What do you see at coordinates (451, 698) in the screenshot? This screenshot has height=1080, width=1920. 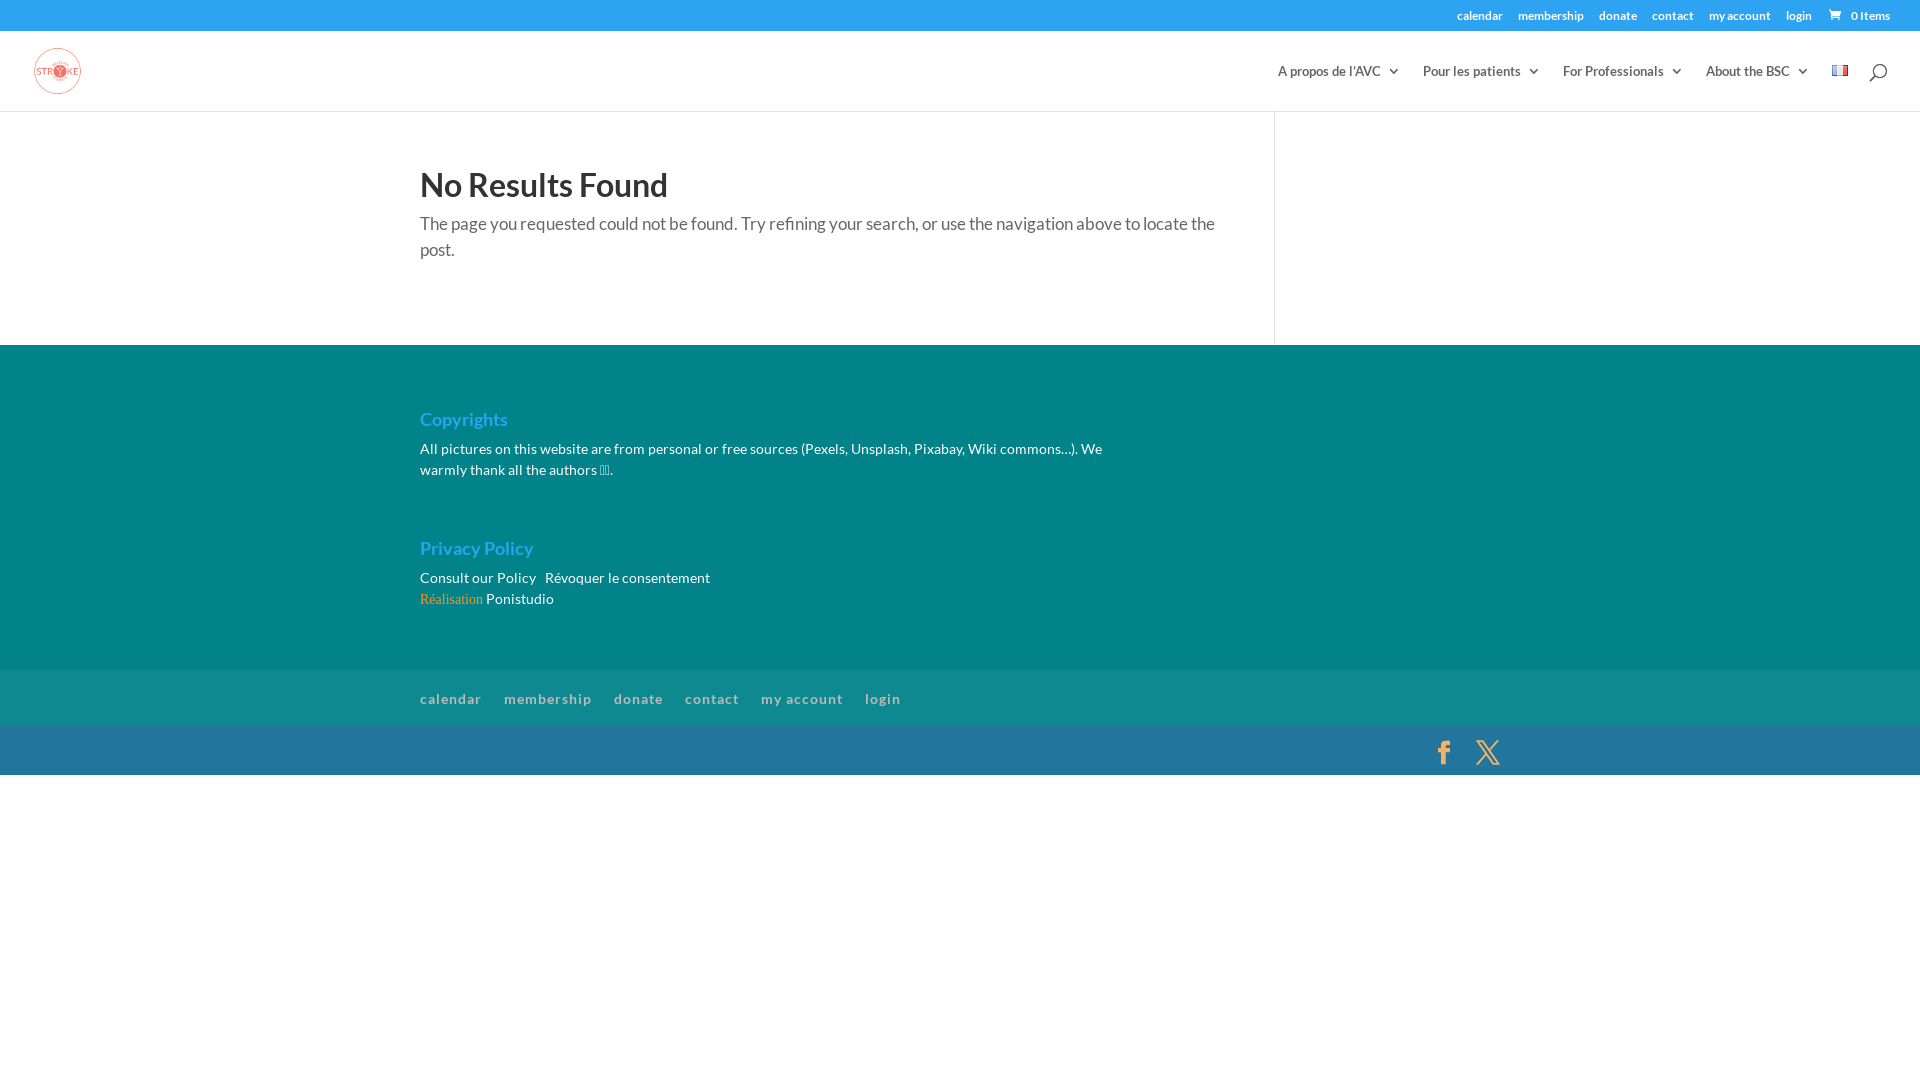 I see `calendar` at bounding box center [451, 698].